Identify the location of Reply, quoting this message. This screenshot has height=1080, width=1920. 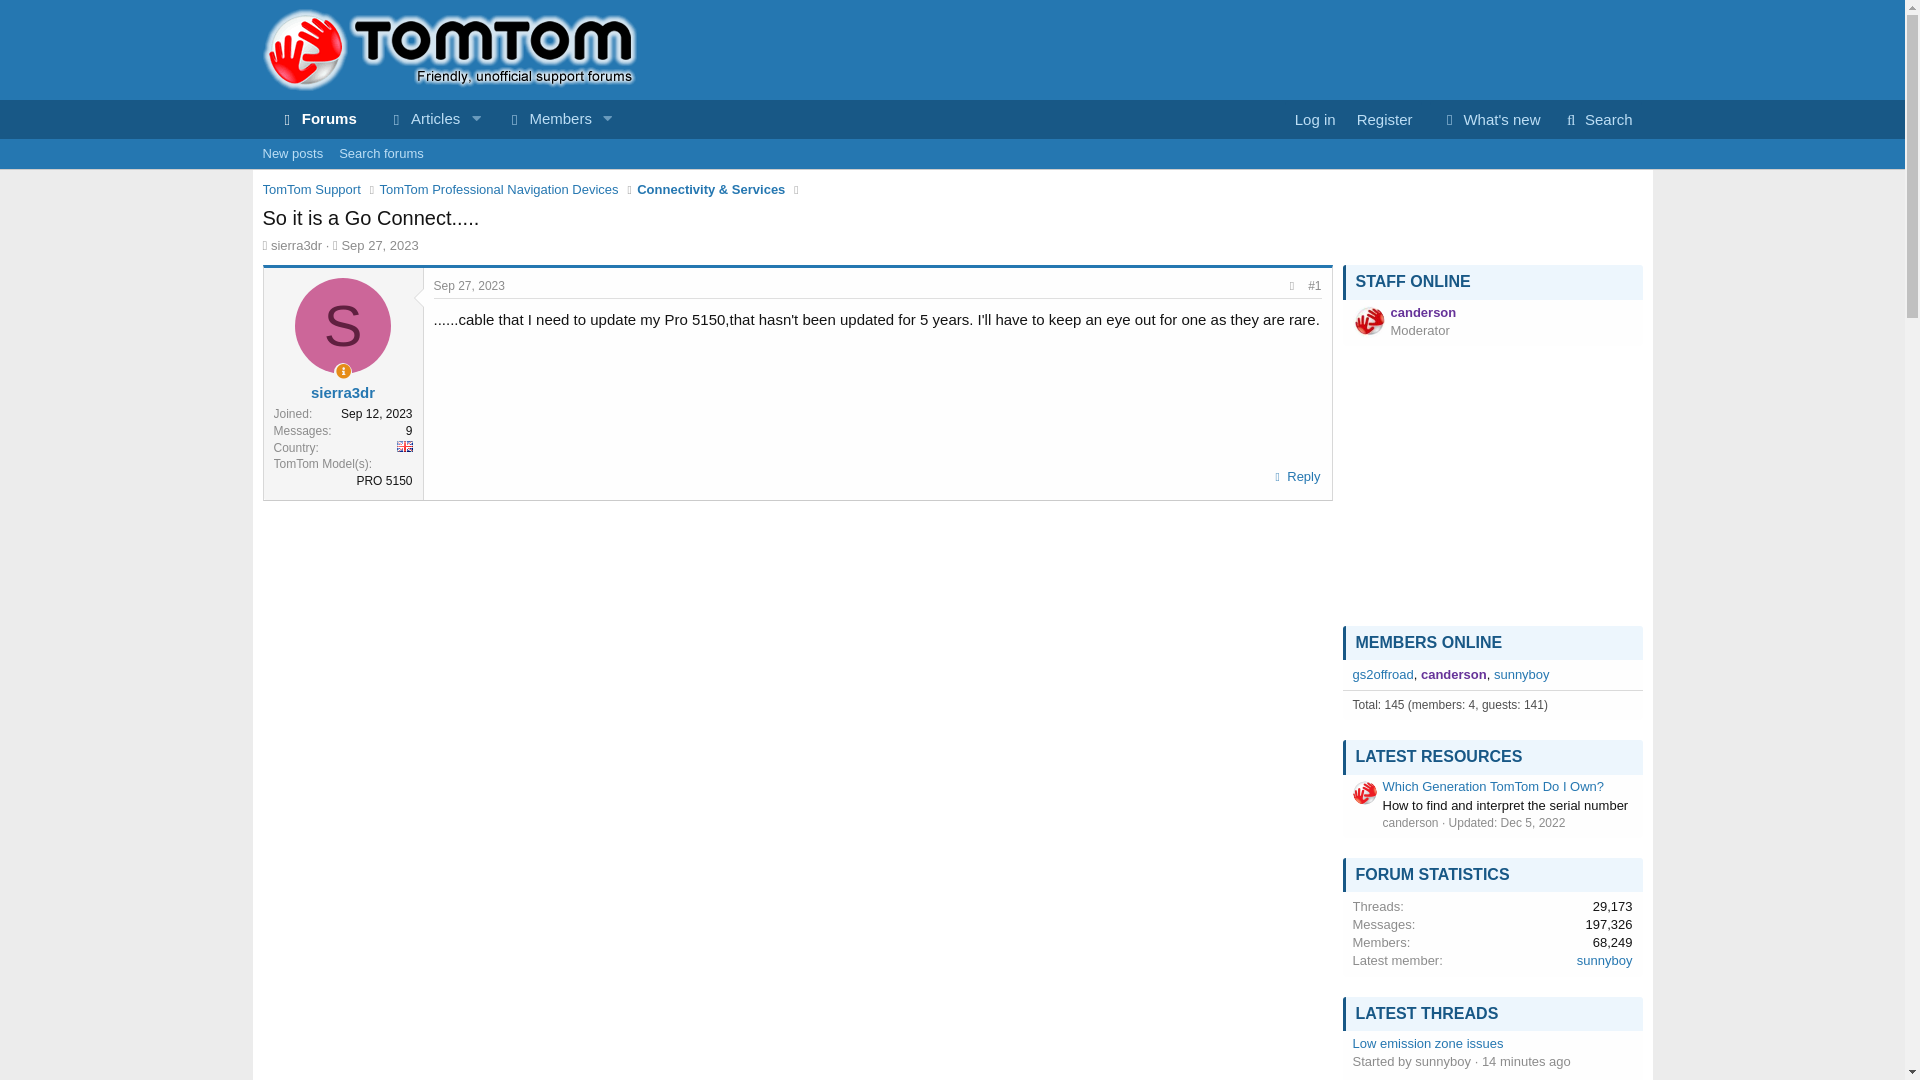
(292, 154).